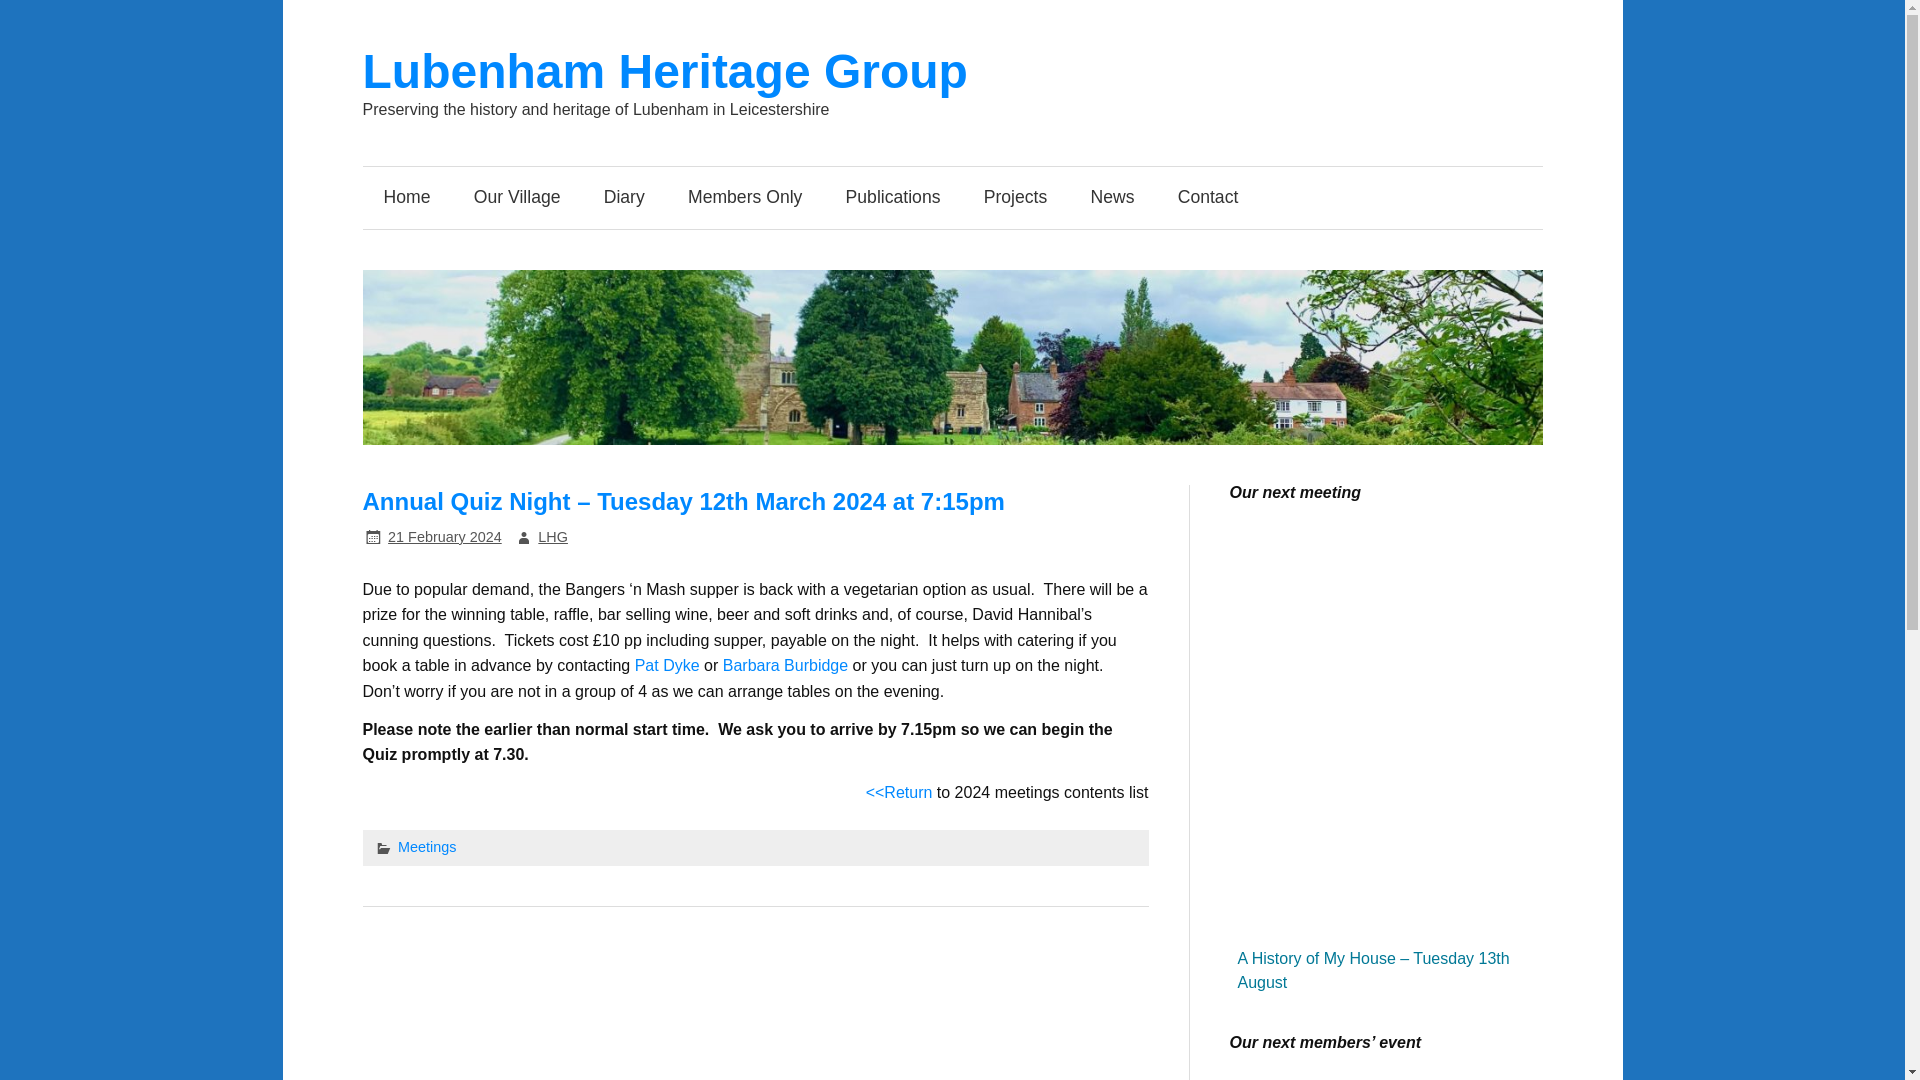 The image size is (1920, 1080). What do you see at coordinates (668, 664) in the screenshot?
I see `Pat Dyke` at bounding box center [668, 664].